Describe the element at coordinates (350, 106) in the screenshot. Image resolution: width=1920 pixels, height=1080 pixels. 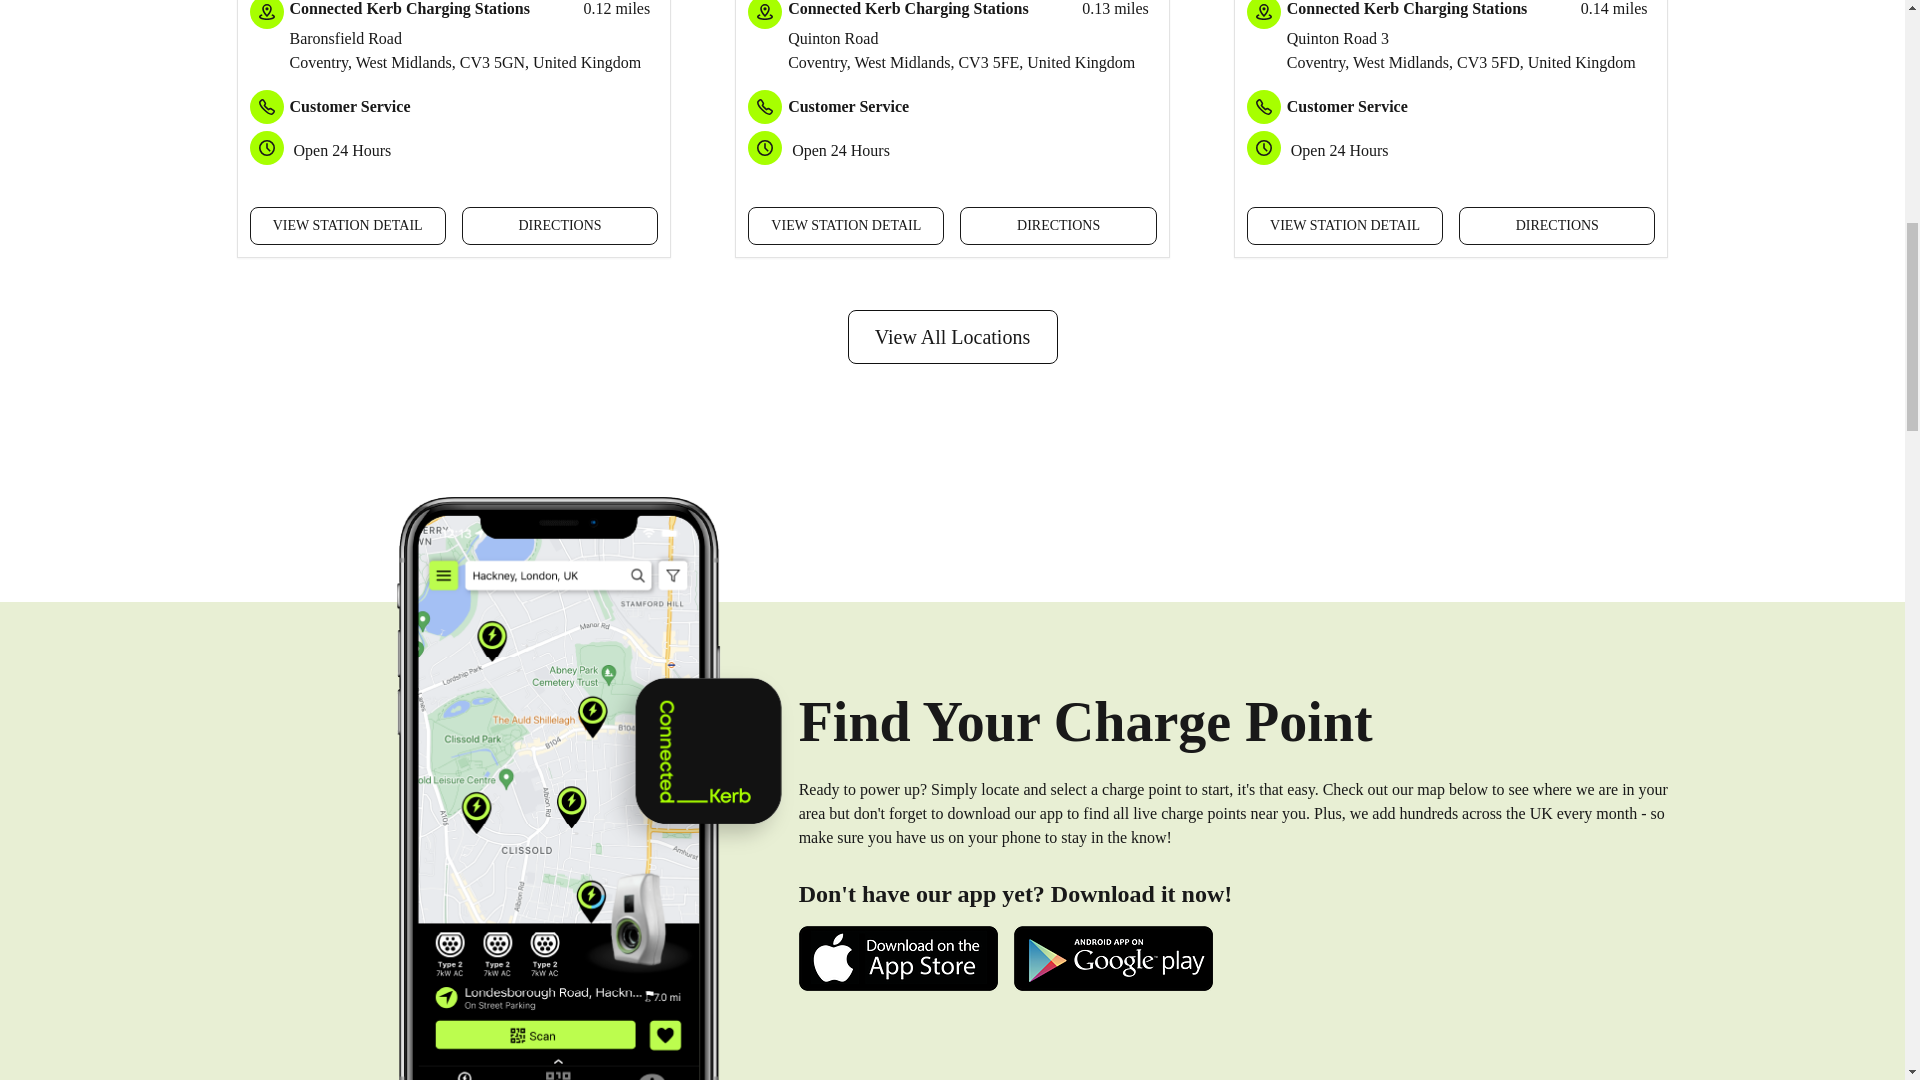
I see `Customer Service` at that location.